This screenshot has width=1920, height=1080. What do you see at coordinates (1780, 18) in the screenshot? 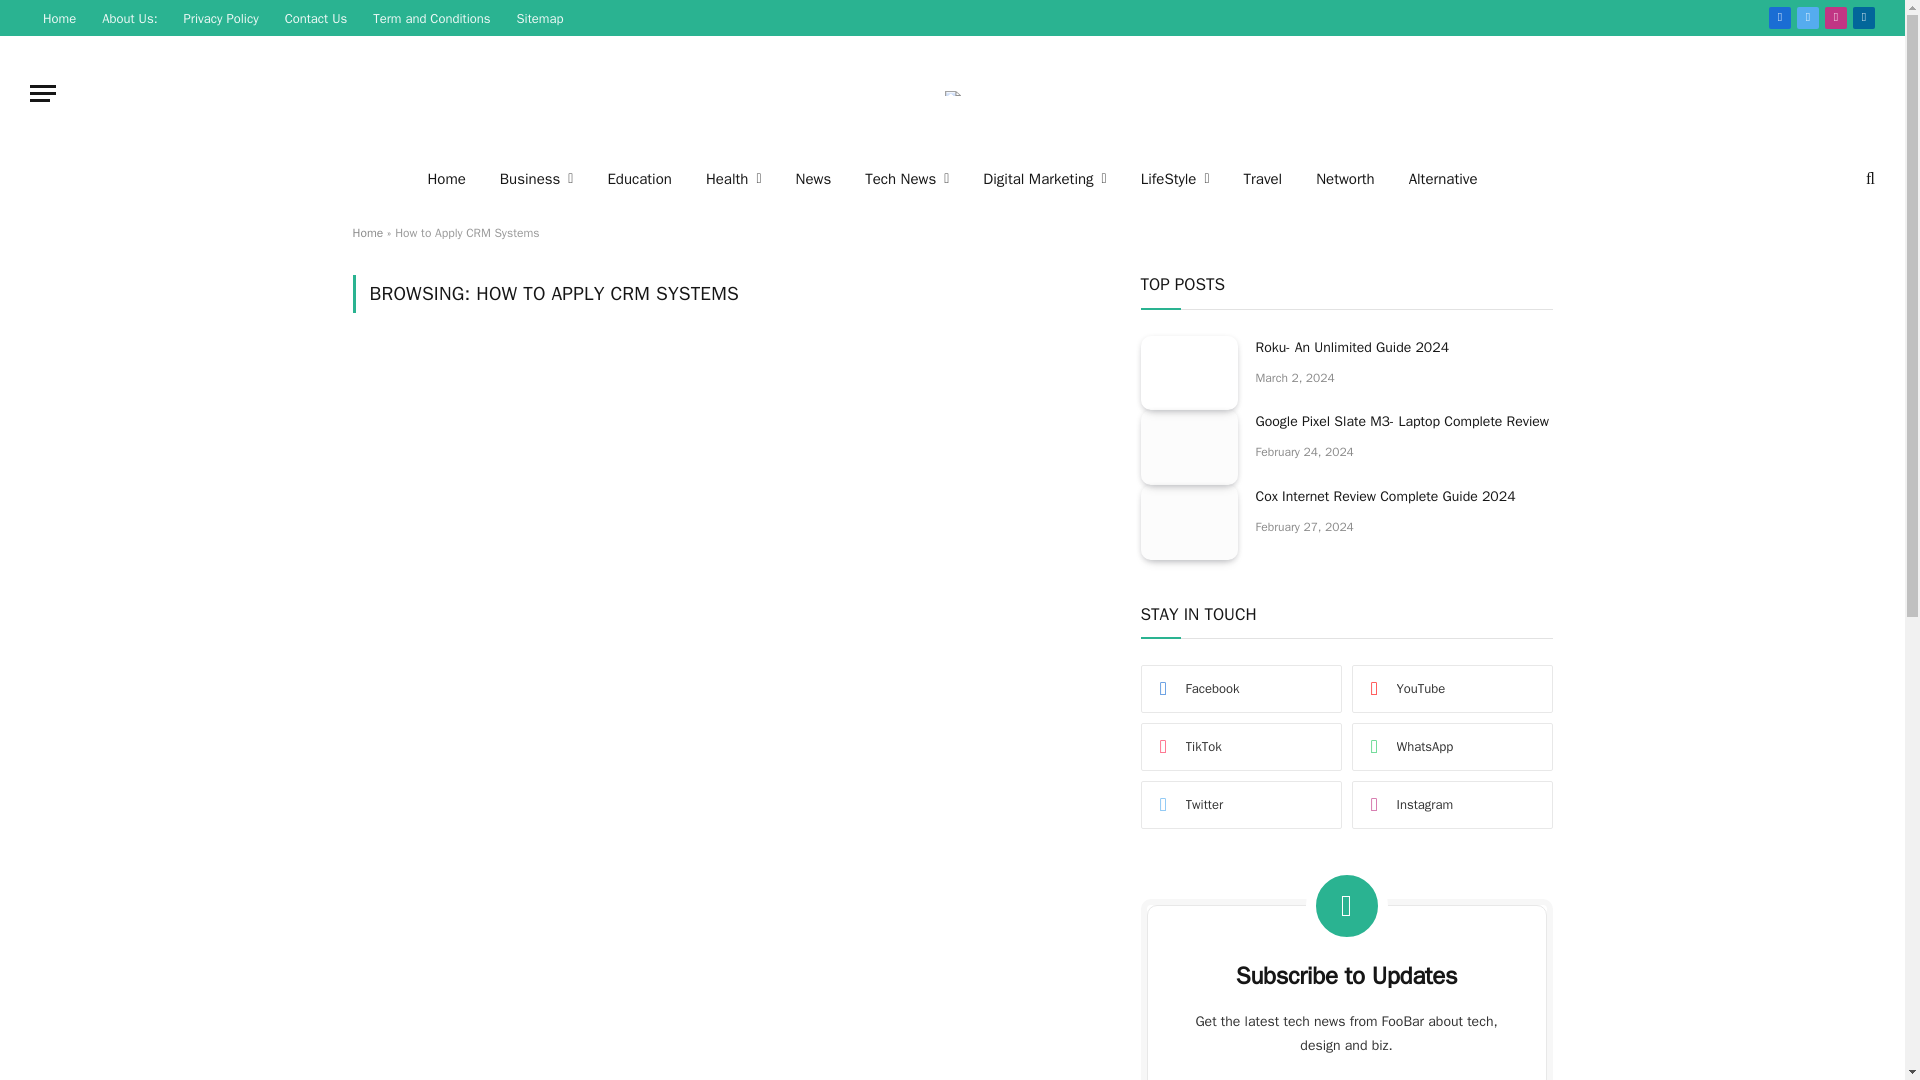
I see `Facebook` at bounding box center [1780, 18].